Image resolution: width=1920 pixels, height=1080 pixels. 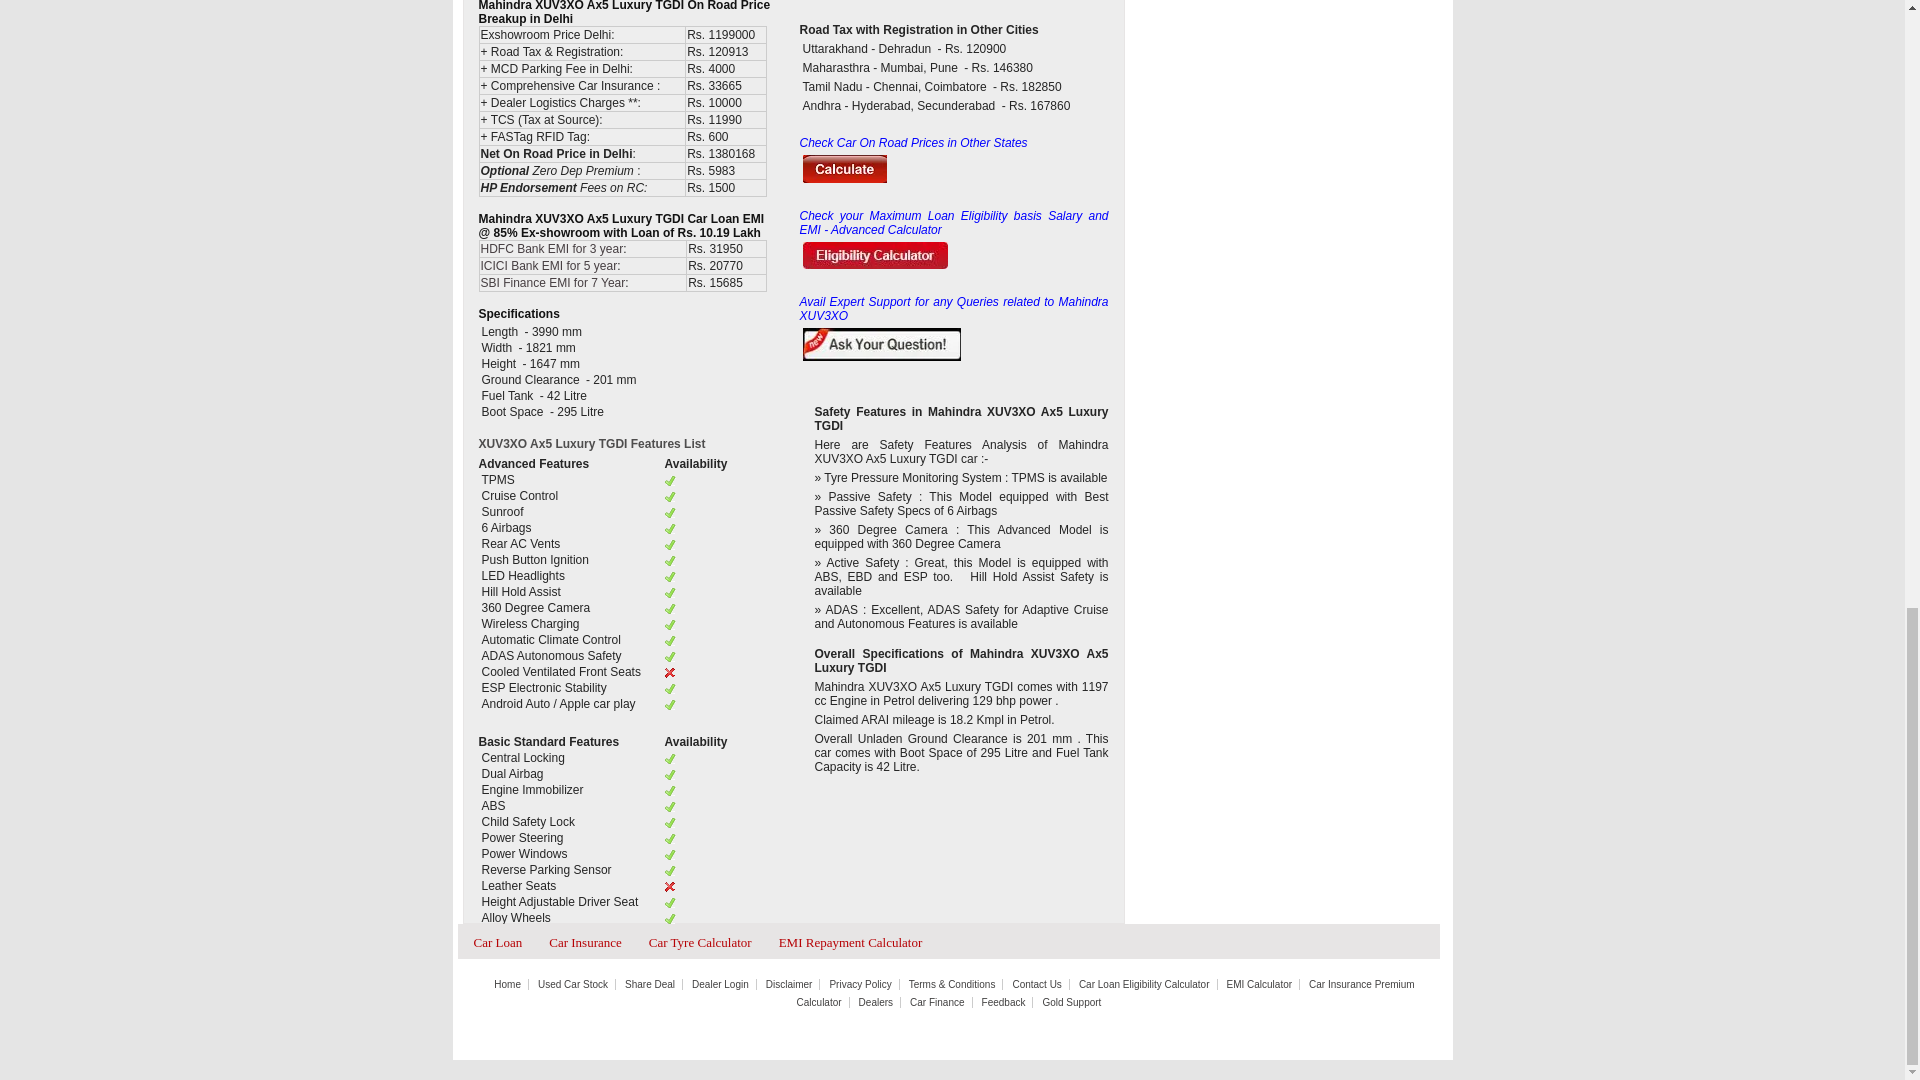 What do you see at coordinates (500, 364) in the screenshot?
I see `Height` at bounding box center [500, 364].